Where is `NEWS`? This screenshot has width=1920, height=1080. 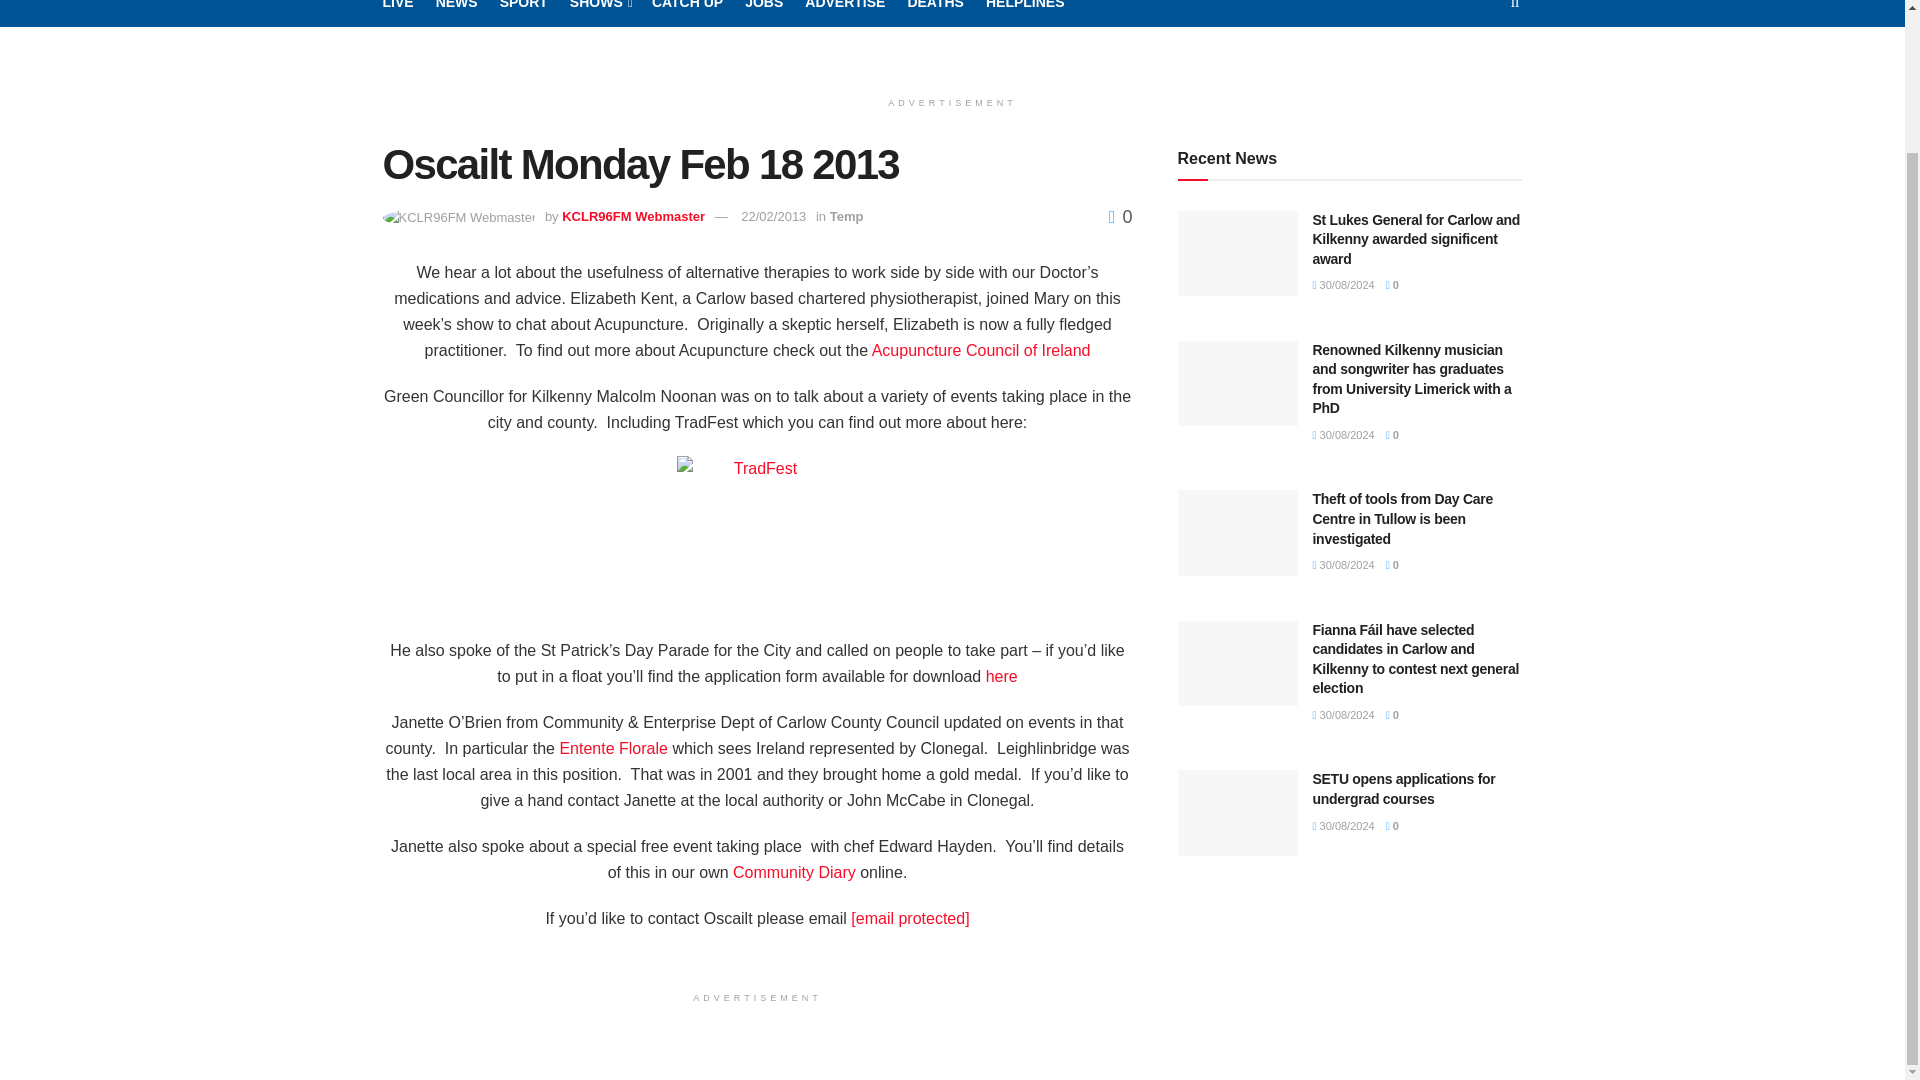
NEWS is located at coordinates (456, 14).